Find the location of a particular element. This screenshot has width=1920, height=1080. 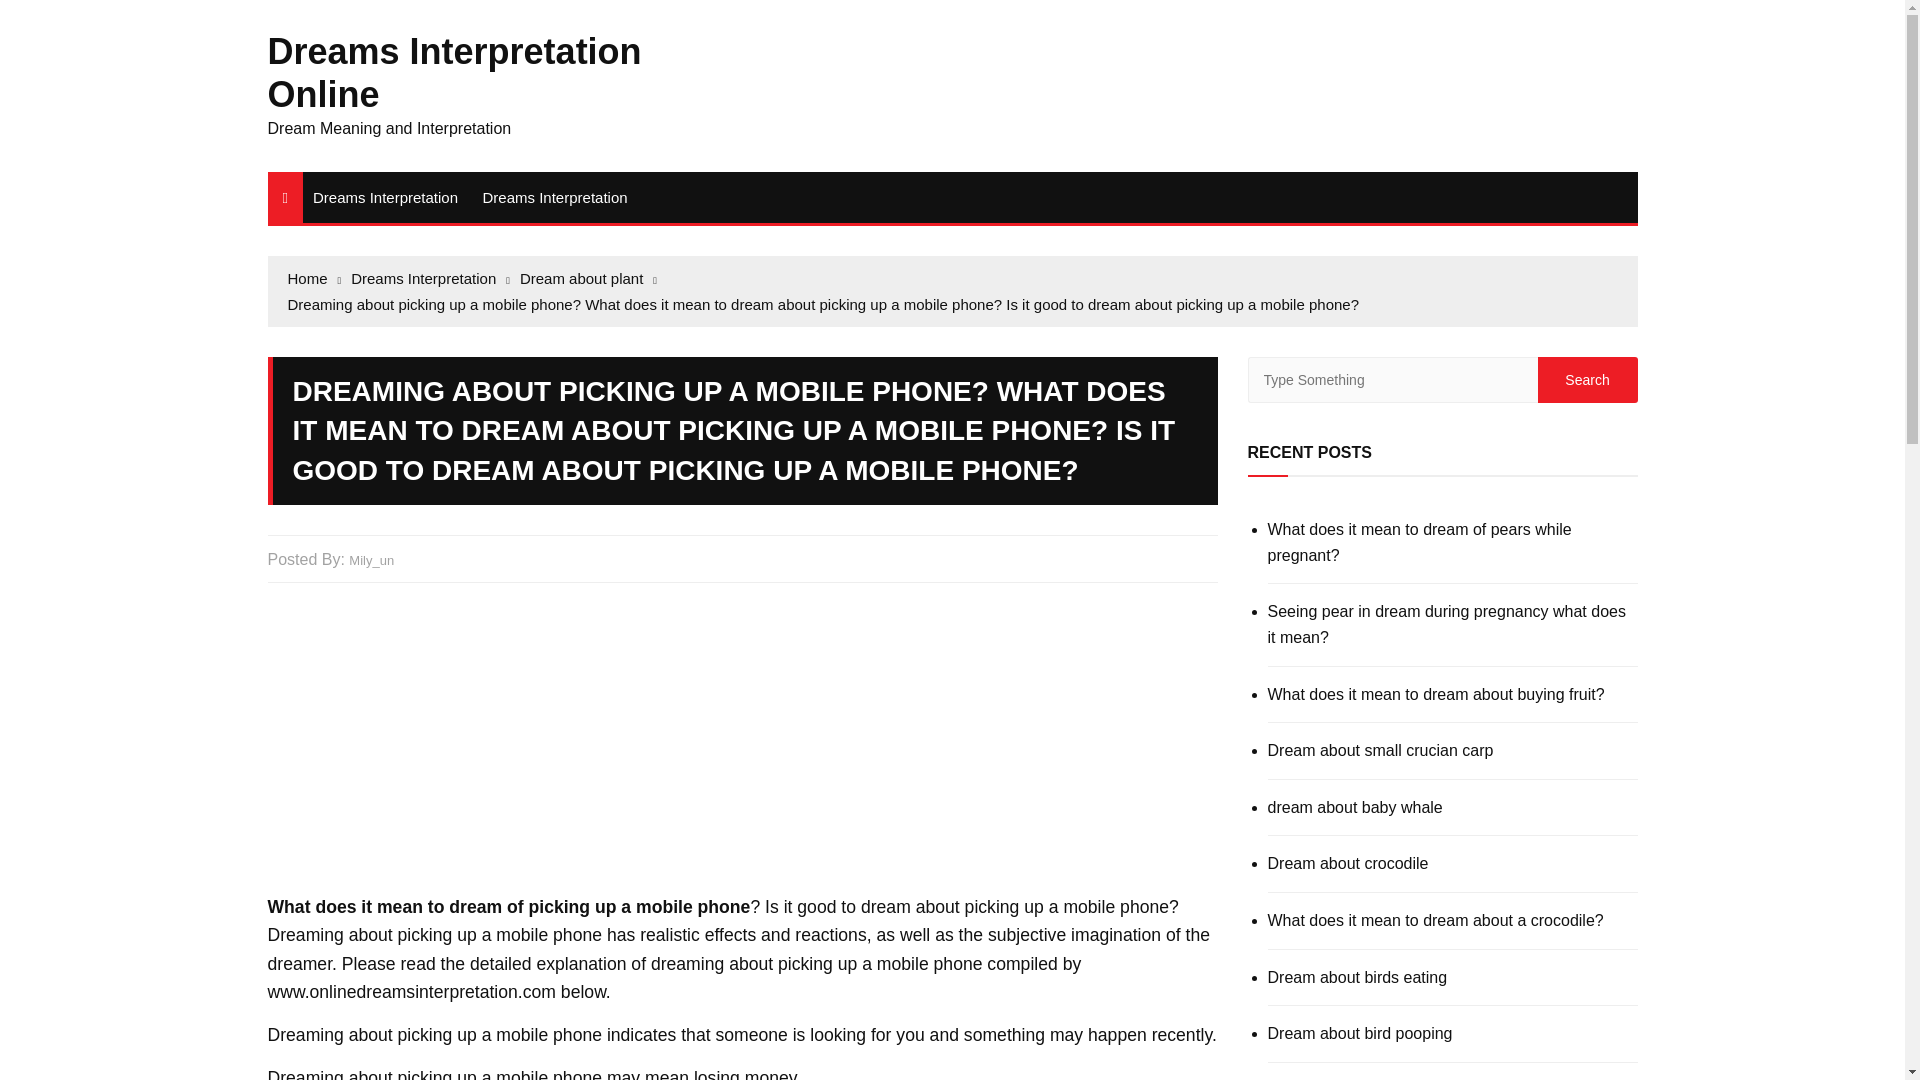

Dreams Interpretation is located at coordinates (554, 196).